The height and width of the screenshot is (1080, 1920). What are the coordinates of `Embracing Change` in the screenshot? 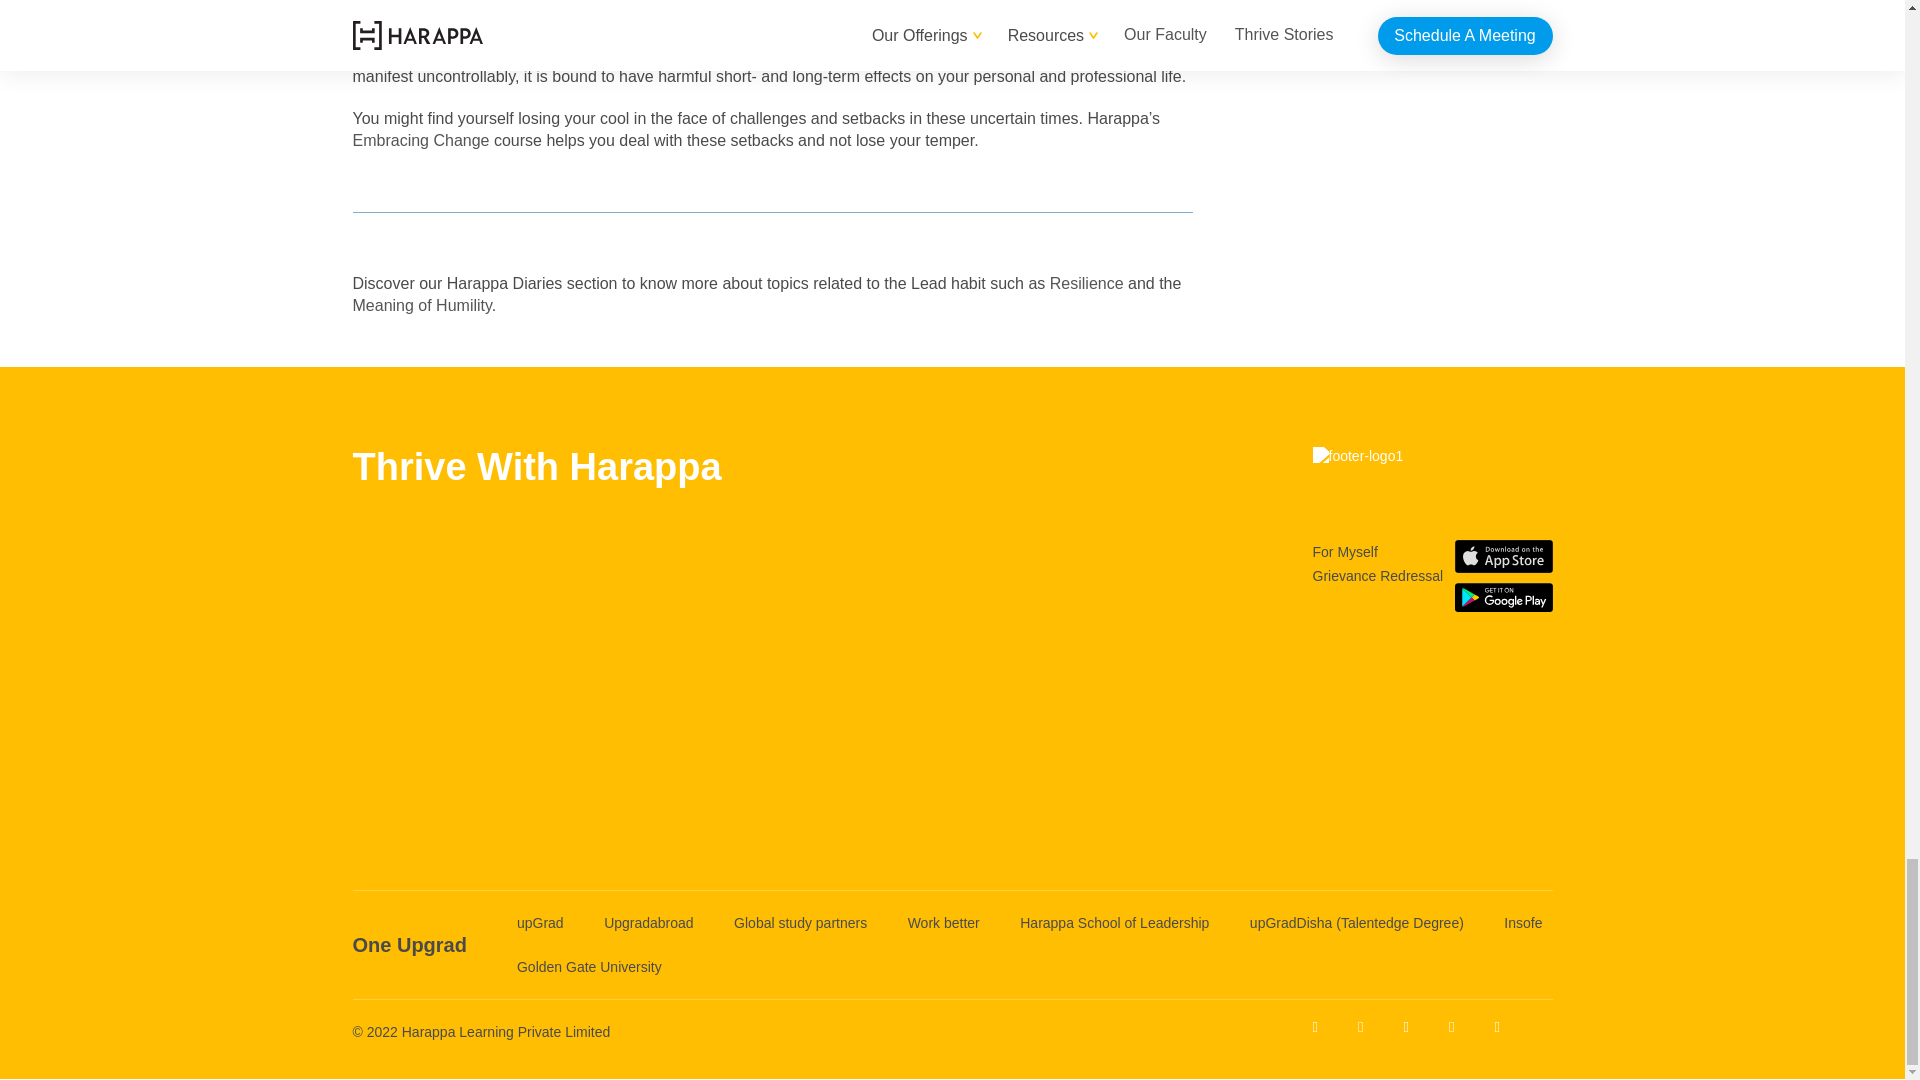 It's located at (420, 140).